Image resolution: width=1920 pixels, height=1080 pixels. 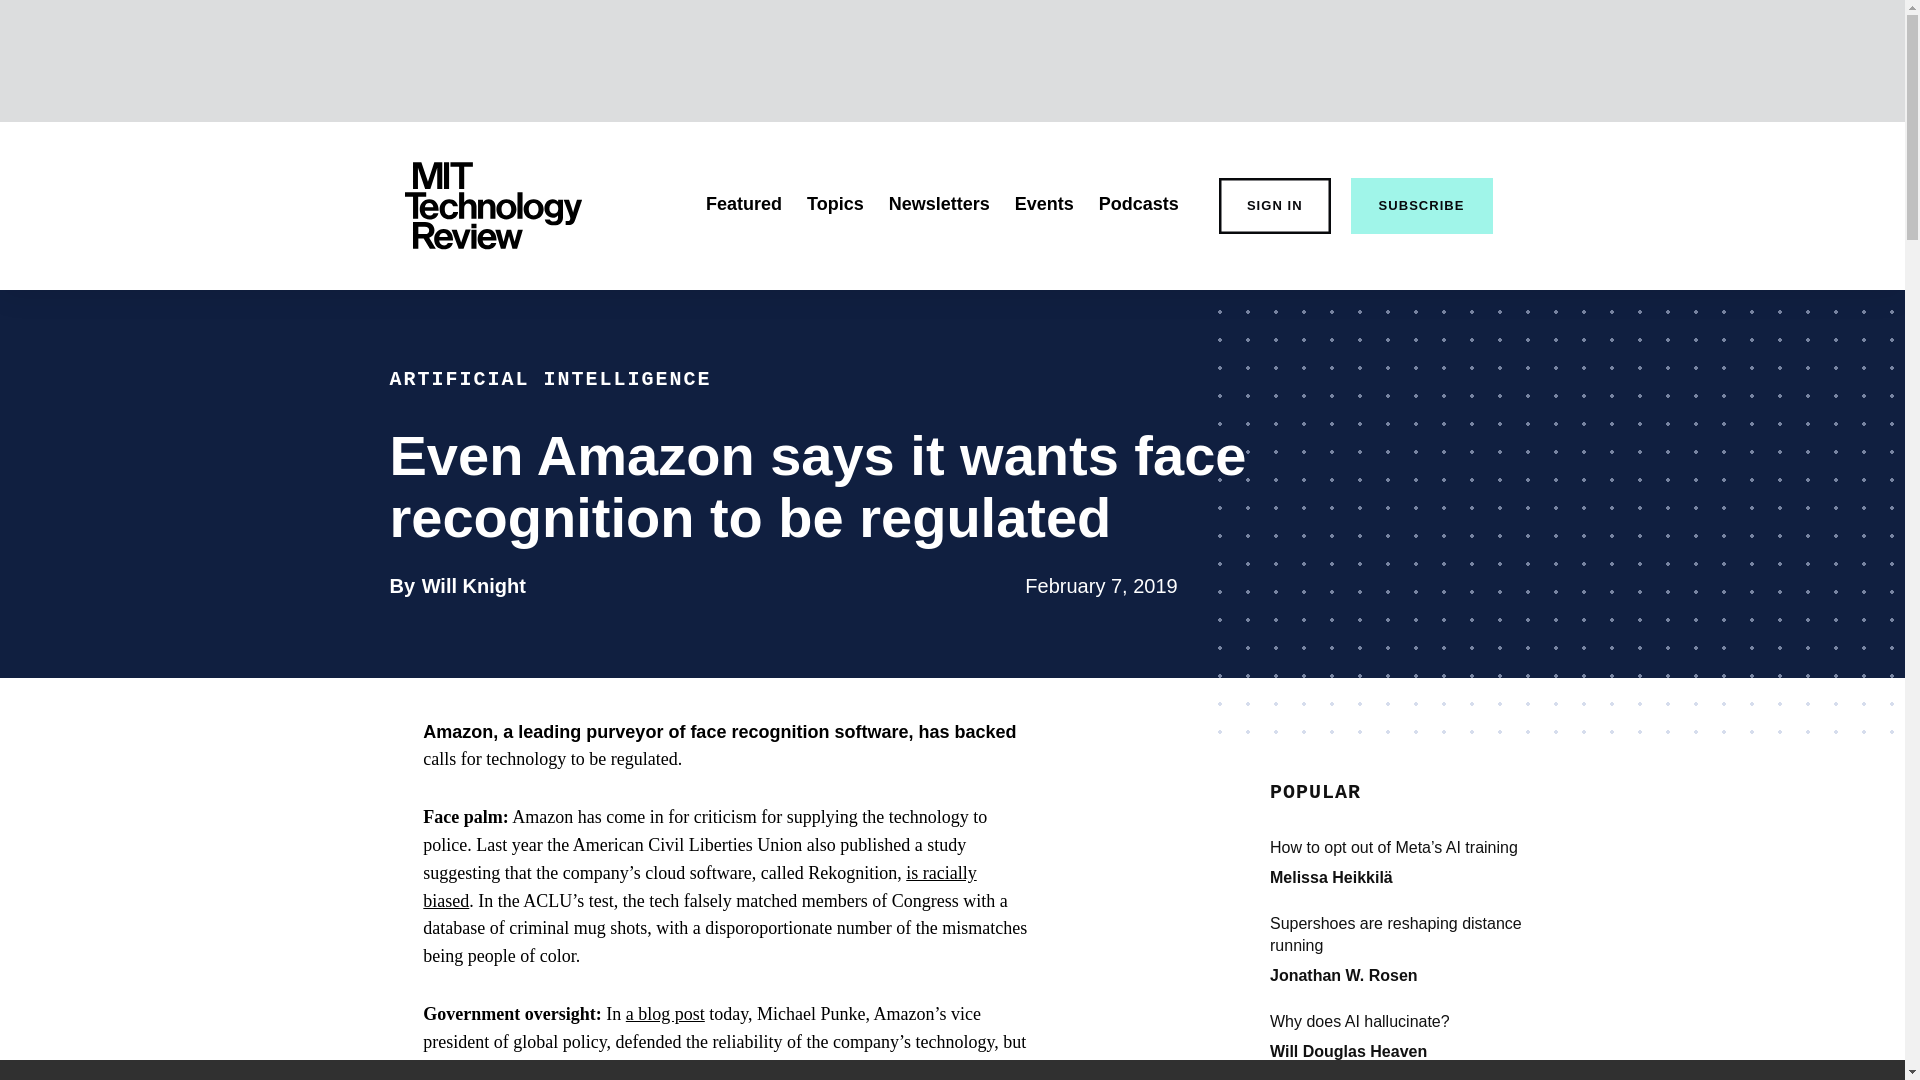 What do you see at coordinates (1348, 1051) in the screenshot?
I see `is racially biased` at bounding box center [1348, 1051].